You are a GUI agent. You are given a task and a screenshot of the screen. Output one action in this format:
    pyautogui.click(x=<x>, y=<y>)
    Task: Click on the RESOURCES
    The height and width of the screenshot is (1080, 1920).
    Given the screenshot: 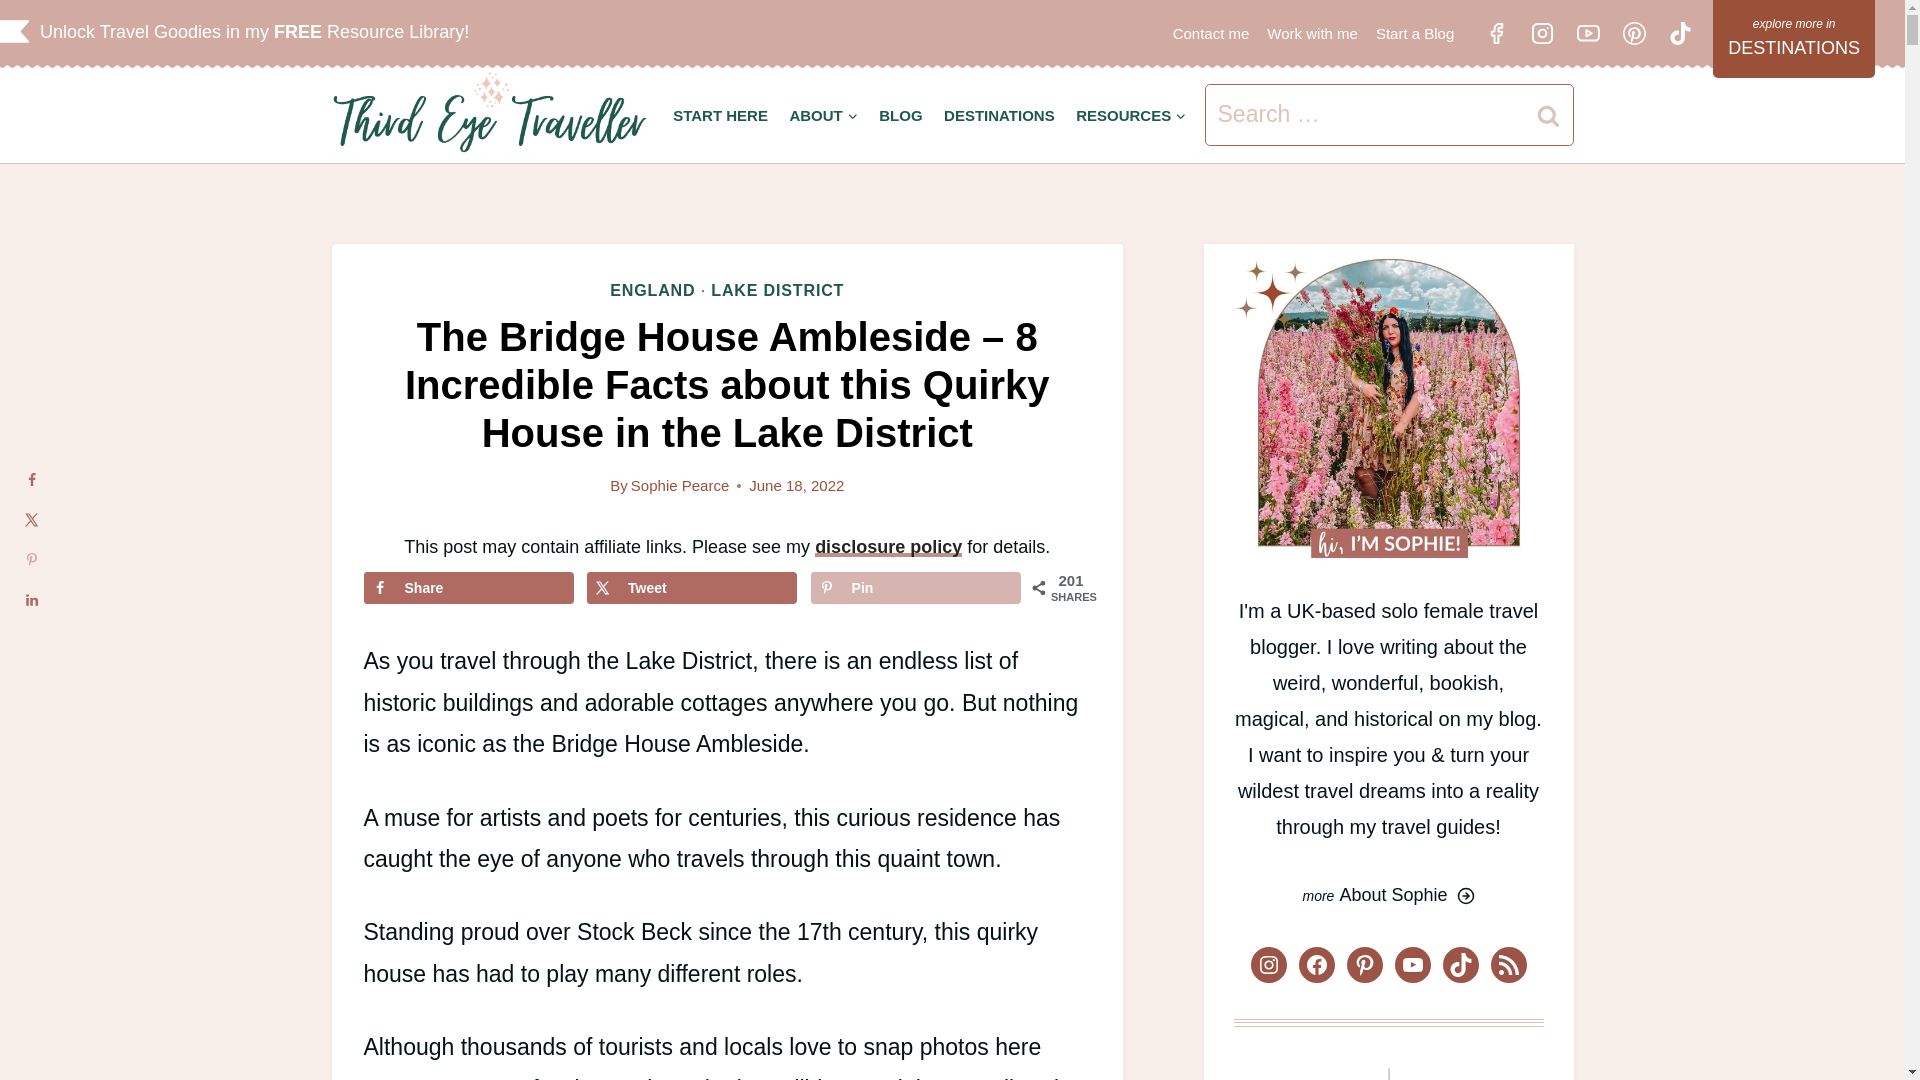 What is the action you would take?
    pyautogui.click(x=1130, y=115)
    